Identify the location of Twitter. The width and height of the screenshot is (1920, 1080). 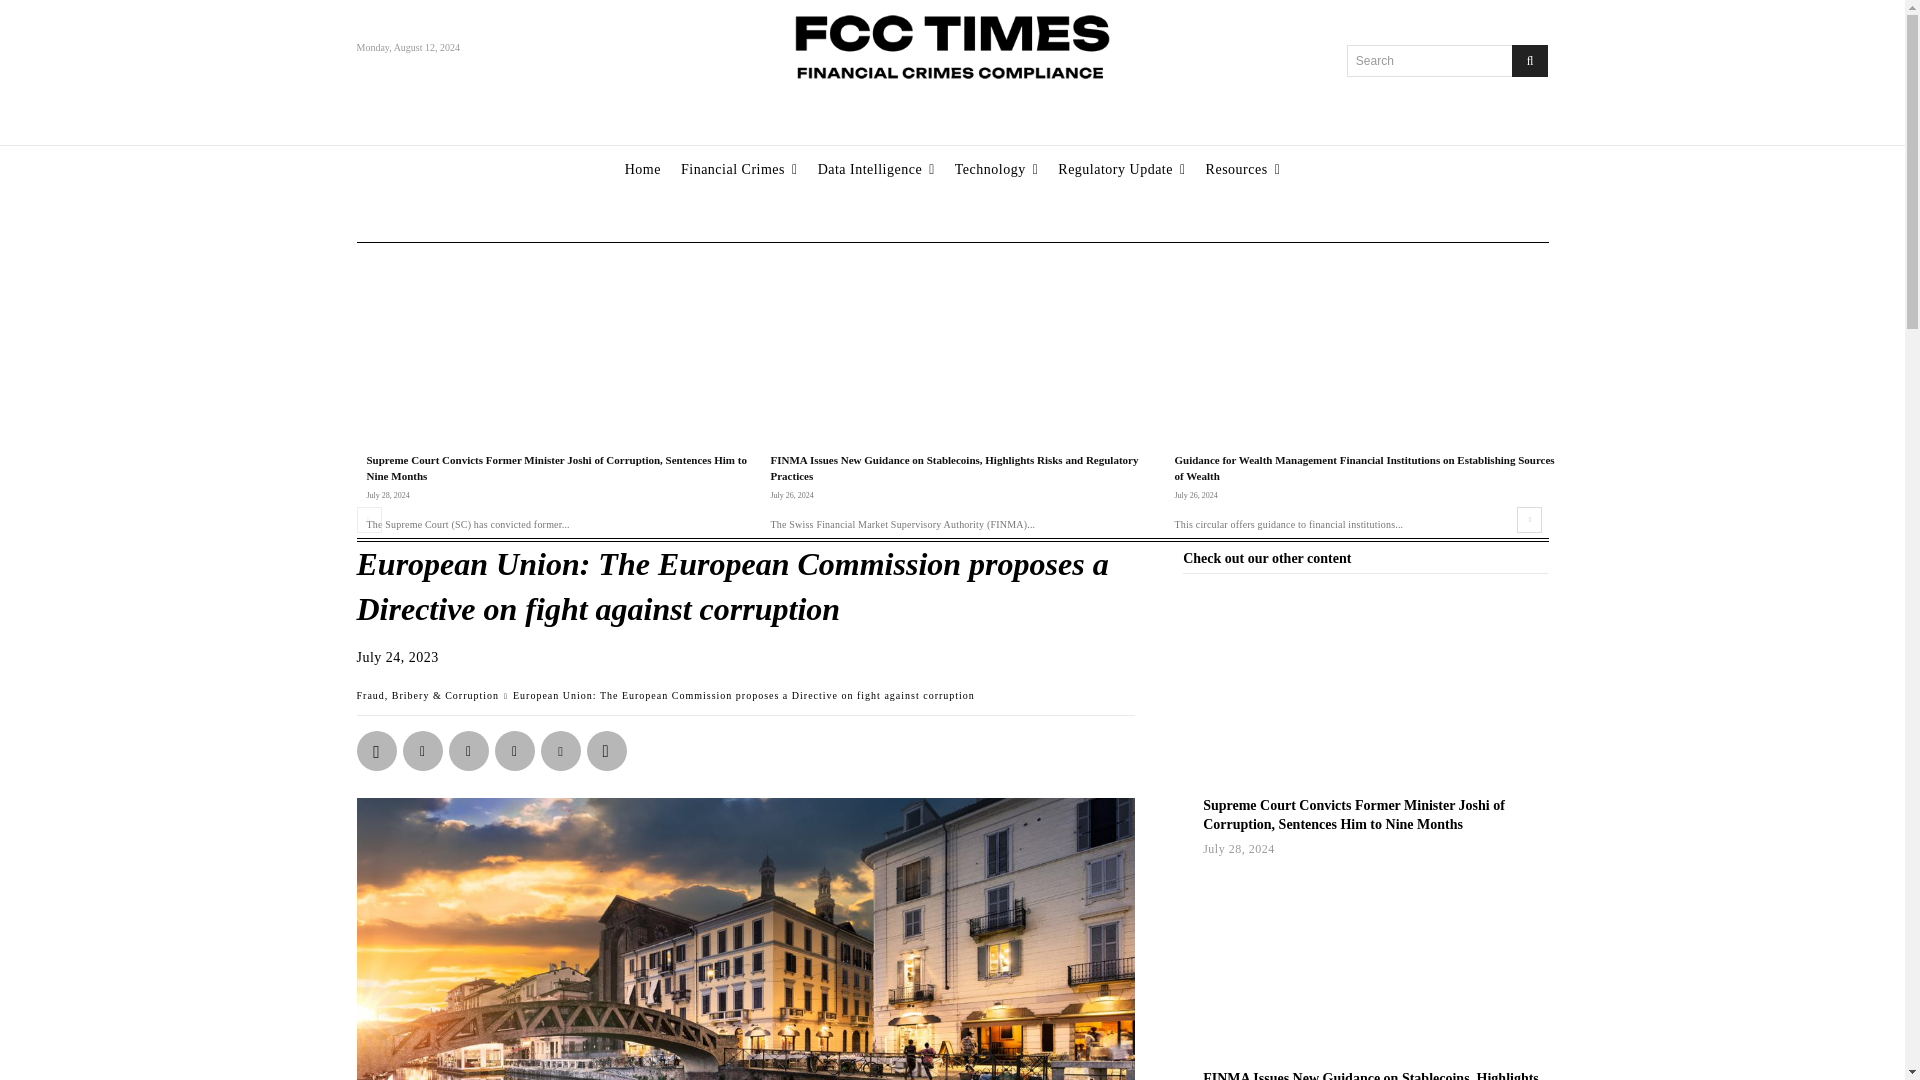
(467, 751).